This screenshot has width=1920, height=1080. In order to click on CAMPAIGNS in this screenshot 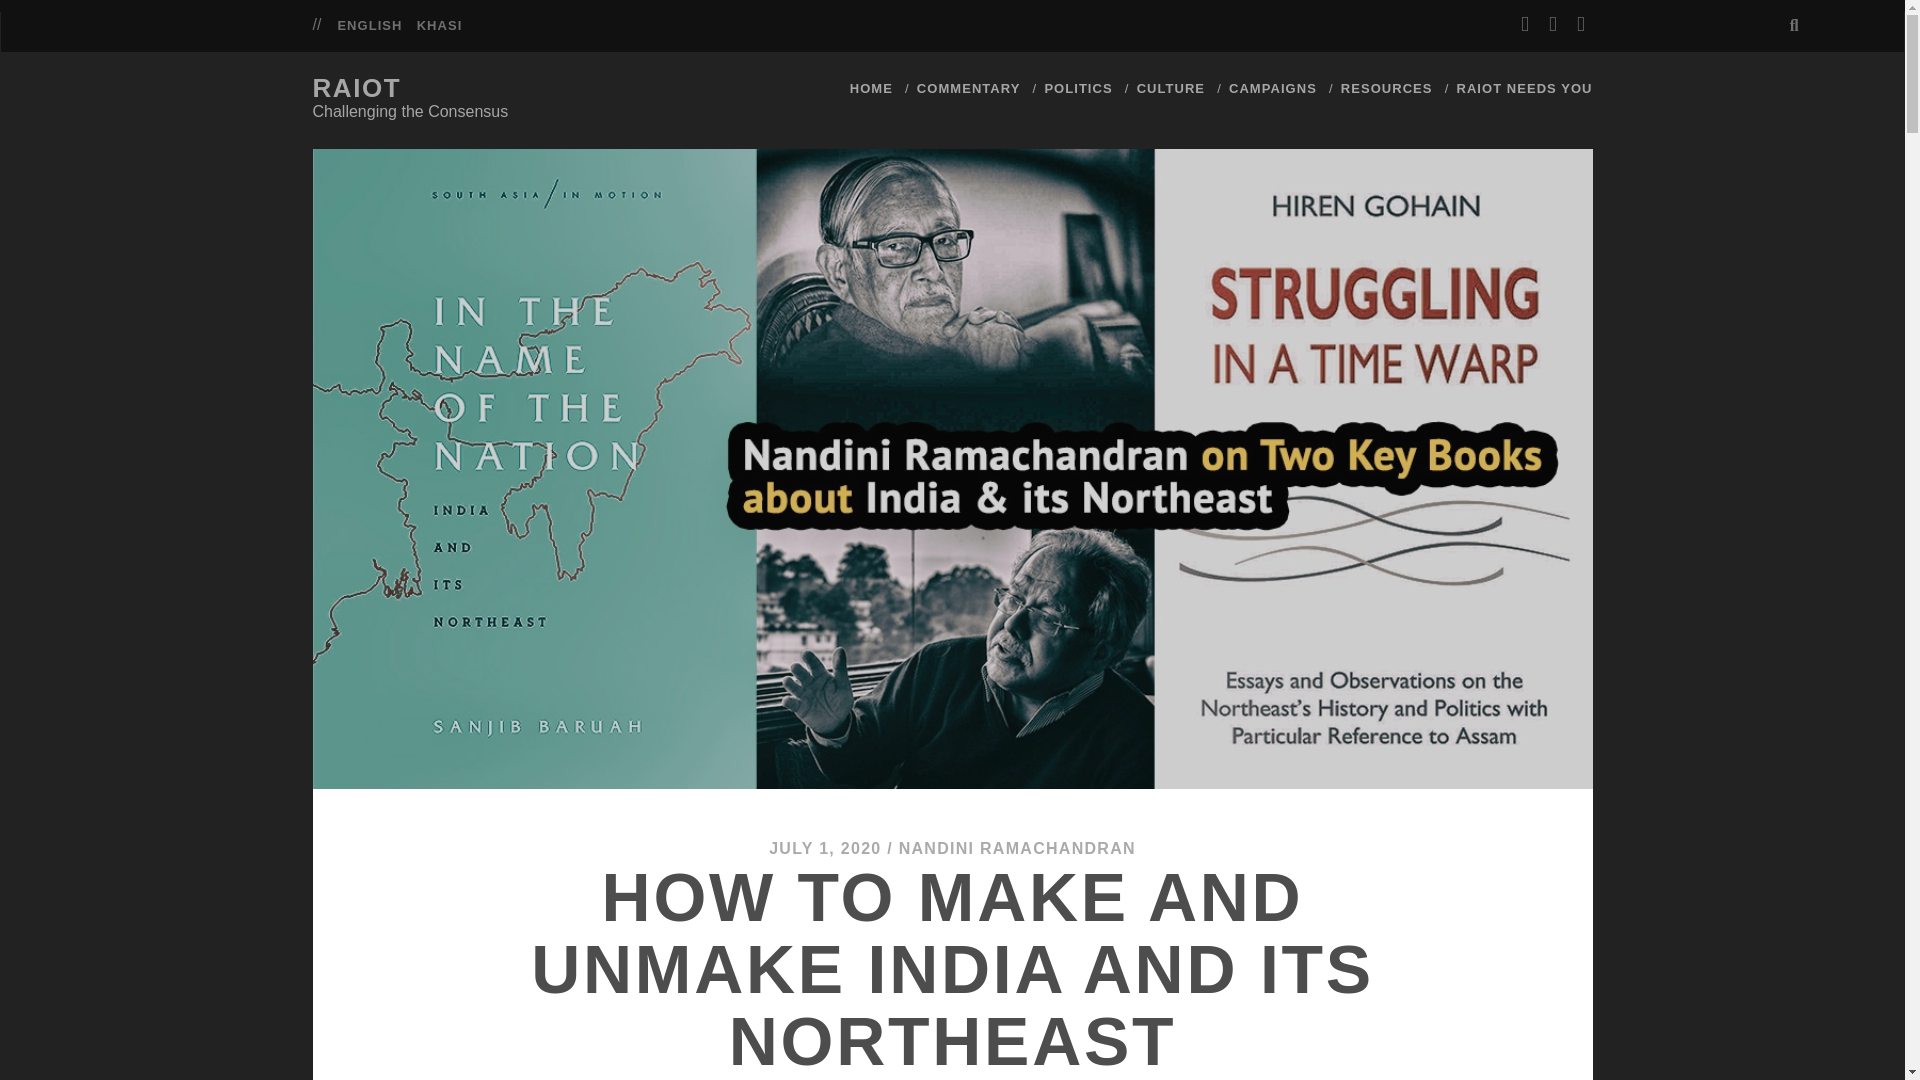, I will do `click(1272, 88)`.